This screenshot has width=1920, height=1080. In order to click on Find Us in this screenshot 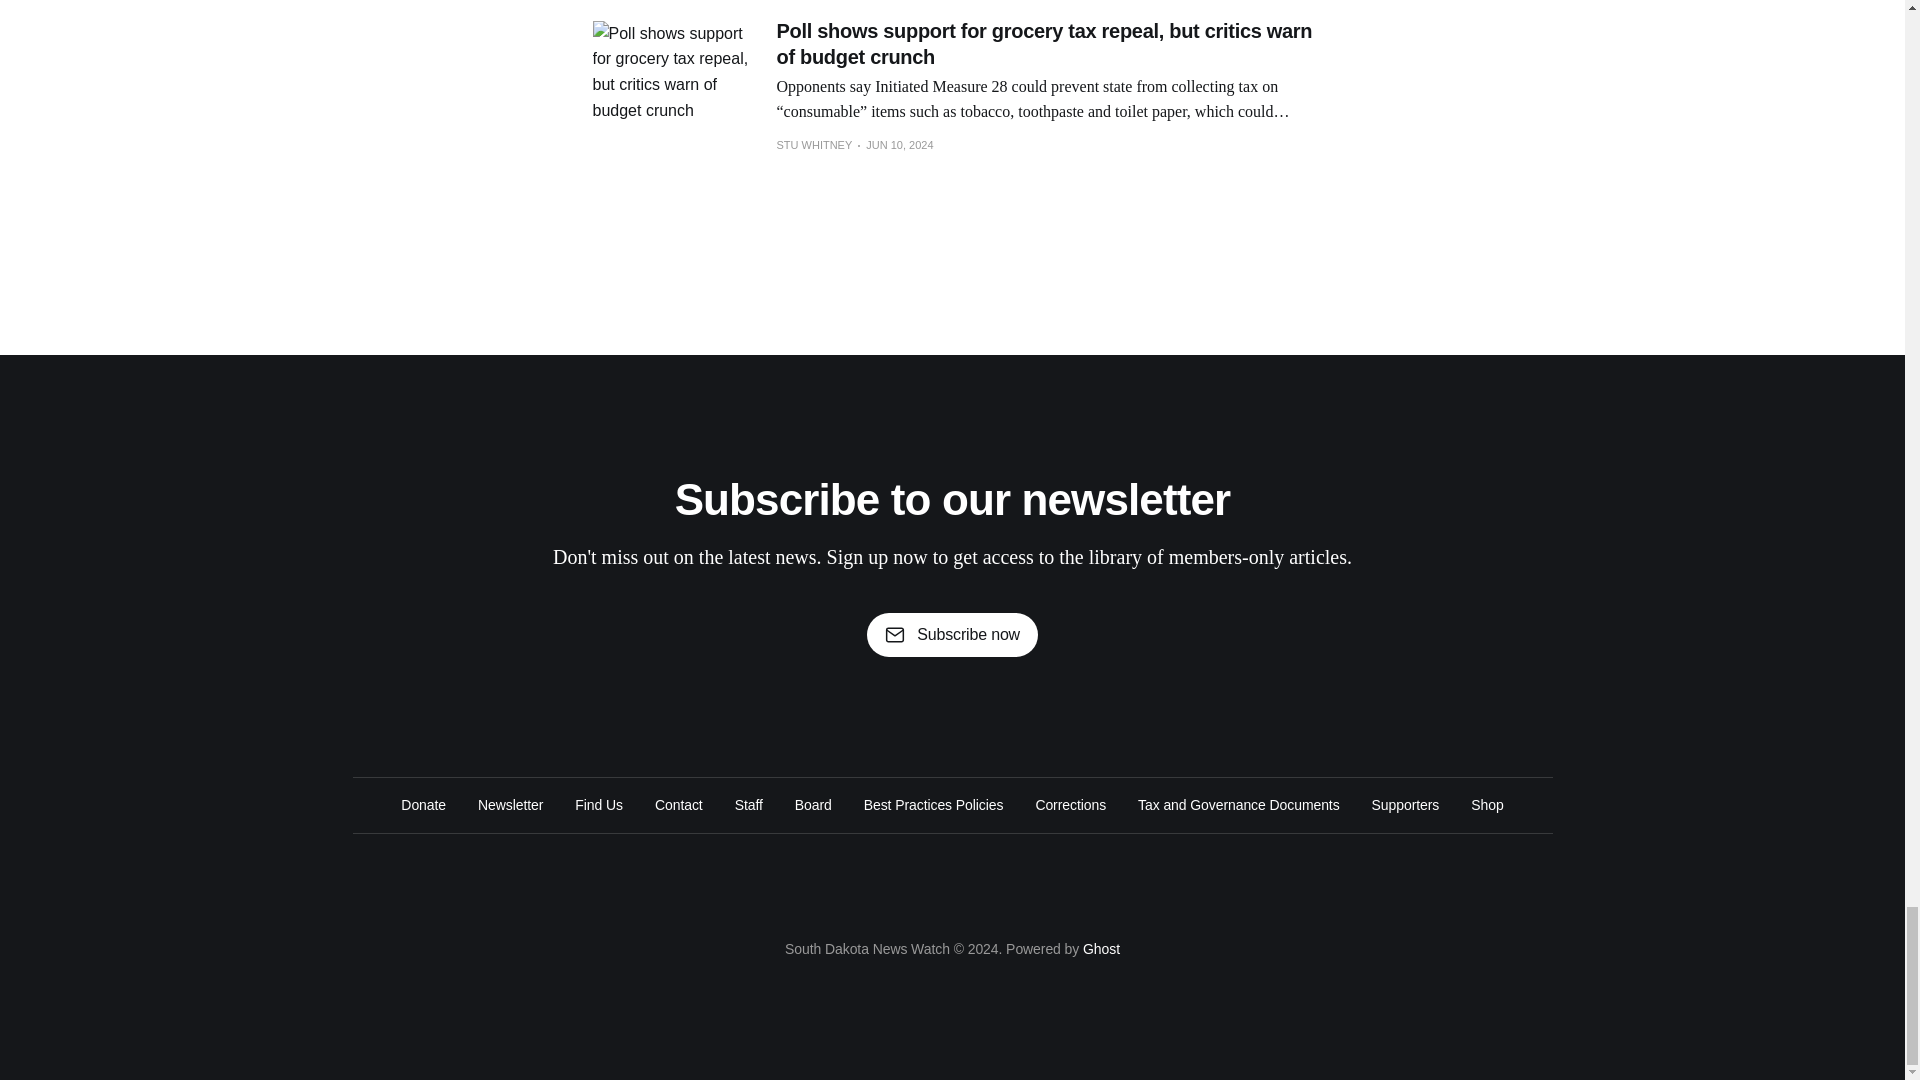, I will do `click(598, 804)`.